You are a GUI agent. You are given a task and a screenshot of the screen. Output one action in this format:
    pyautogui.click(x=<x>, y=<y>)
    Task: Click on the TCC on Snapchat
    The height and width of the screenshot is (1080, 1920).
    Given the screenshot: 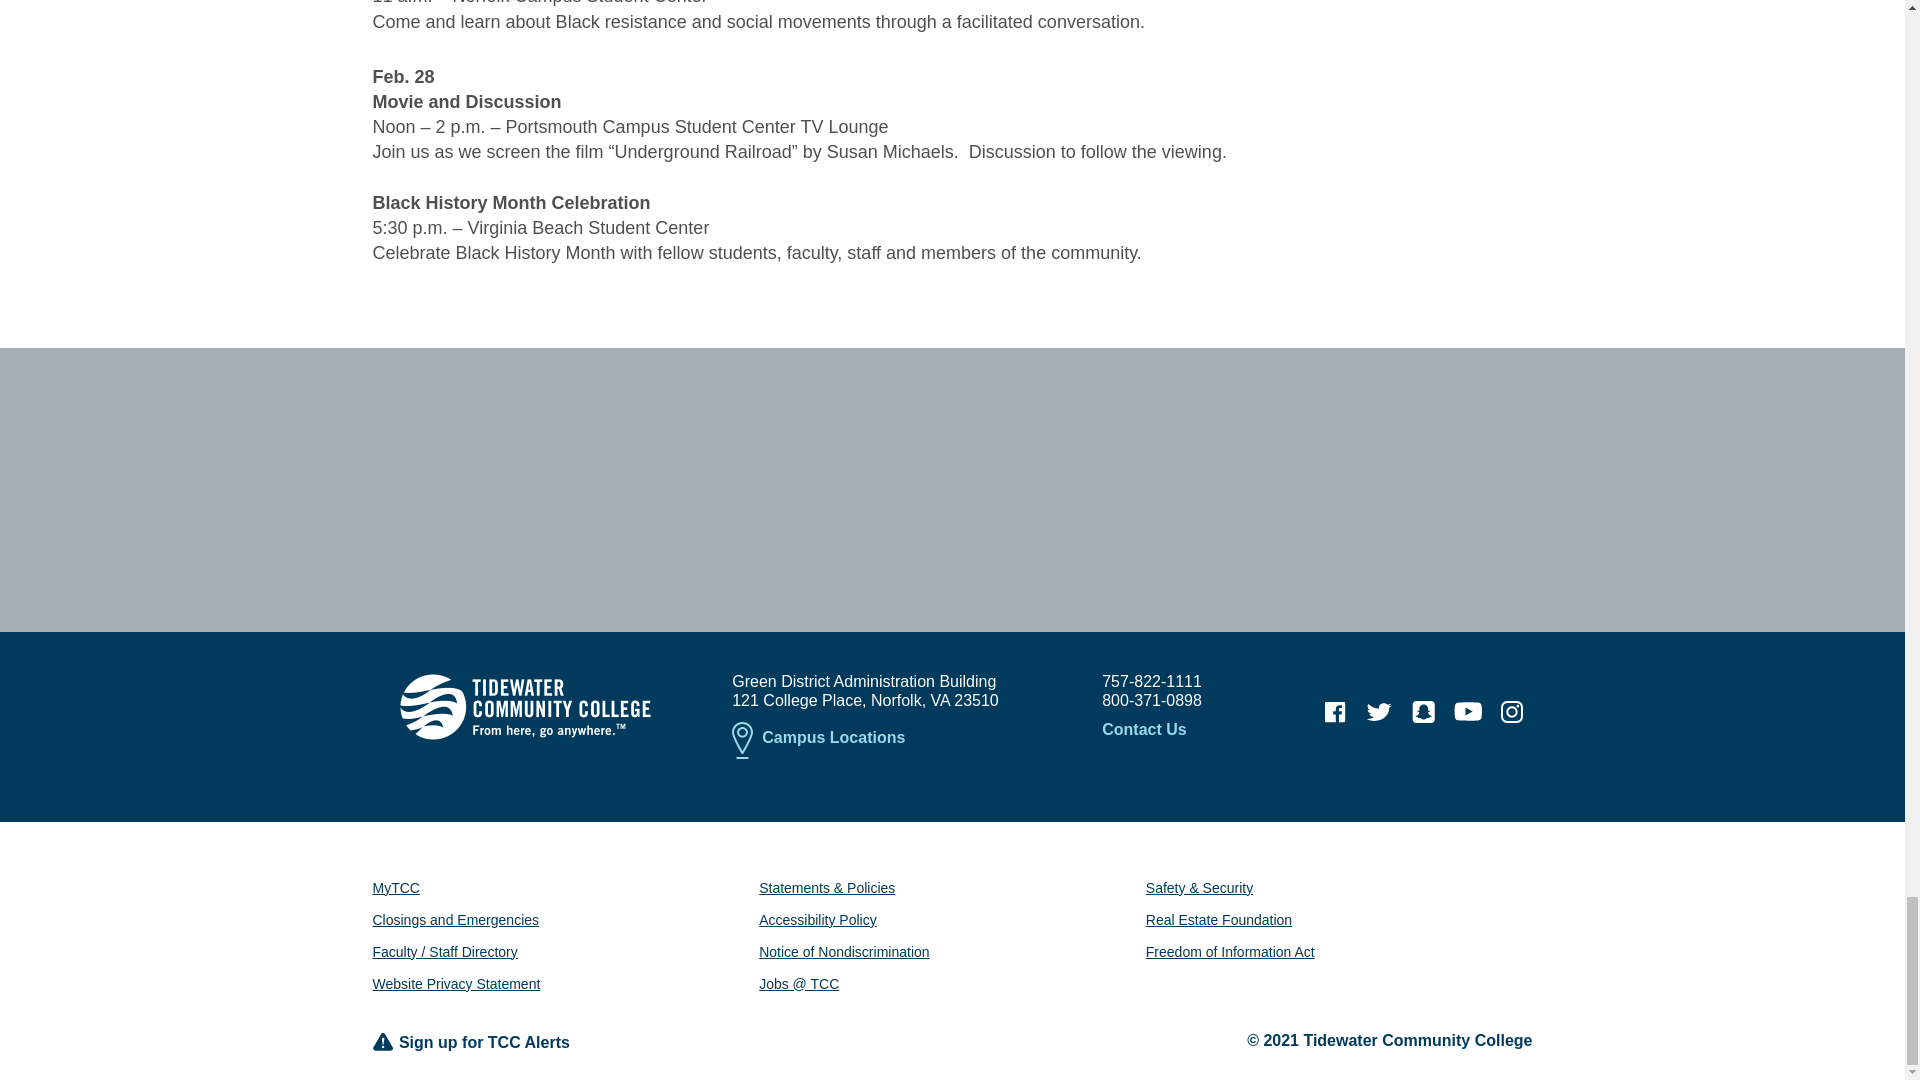 What is the action you would take?
    pyautogui.click(x=1423, y=712)
    